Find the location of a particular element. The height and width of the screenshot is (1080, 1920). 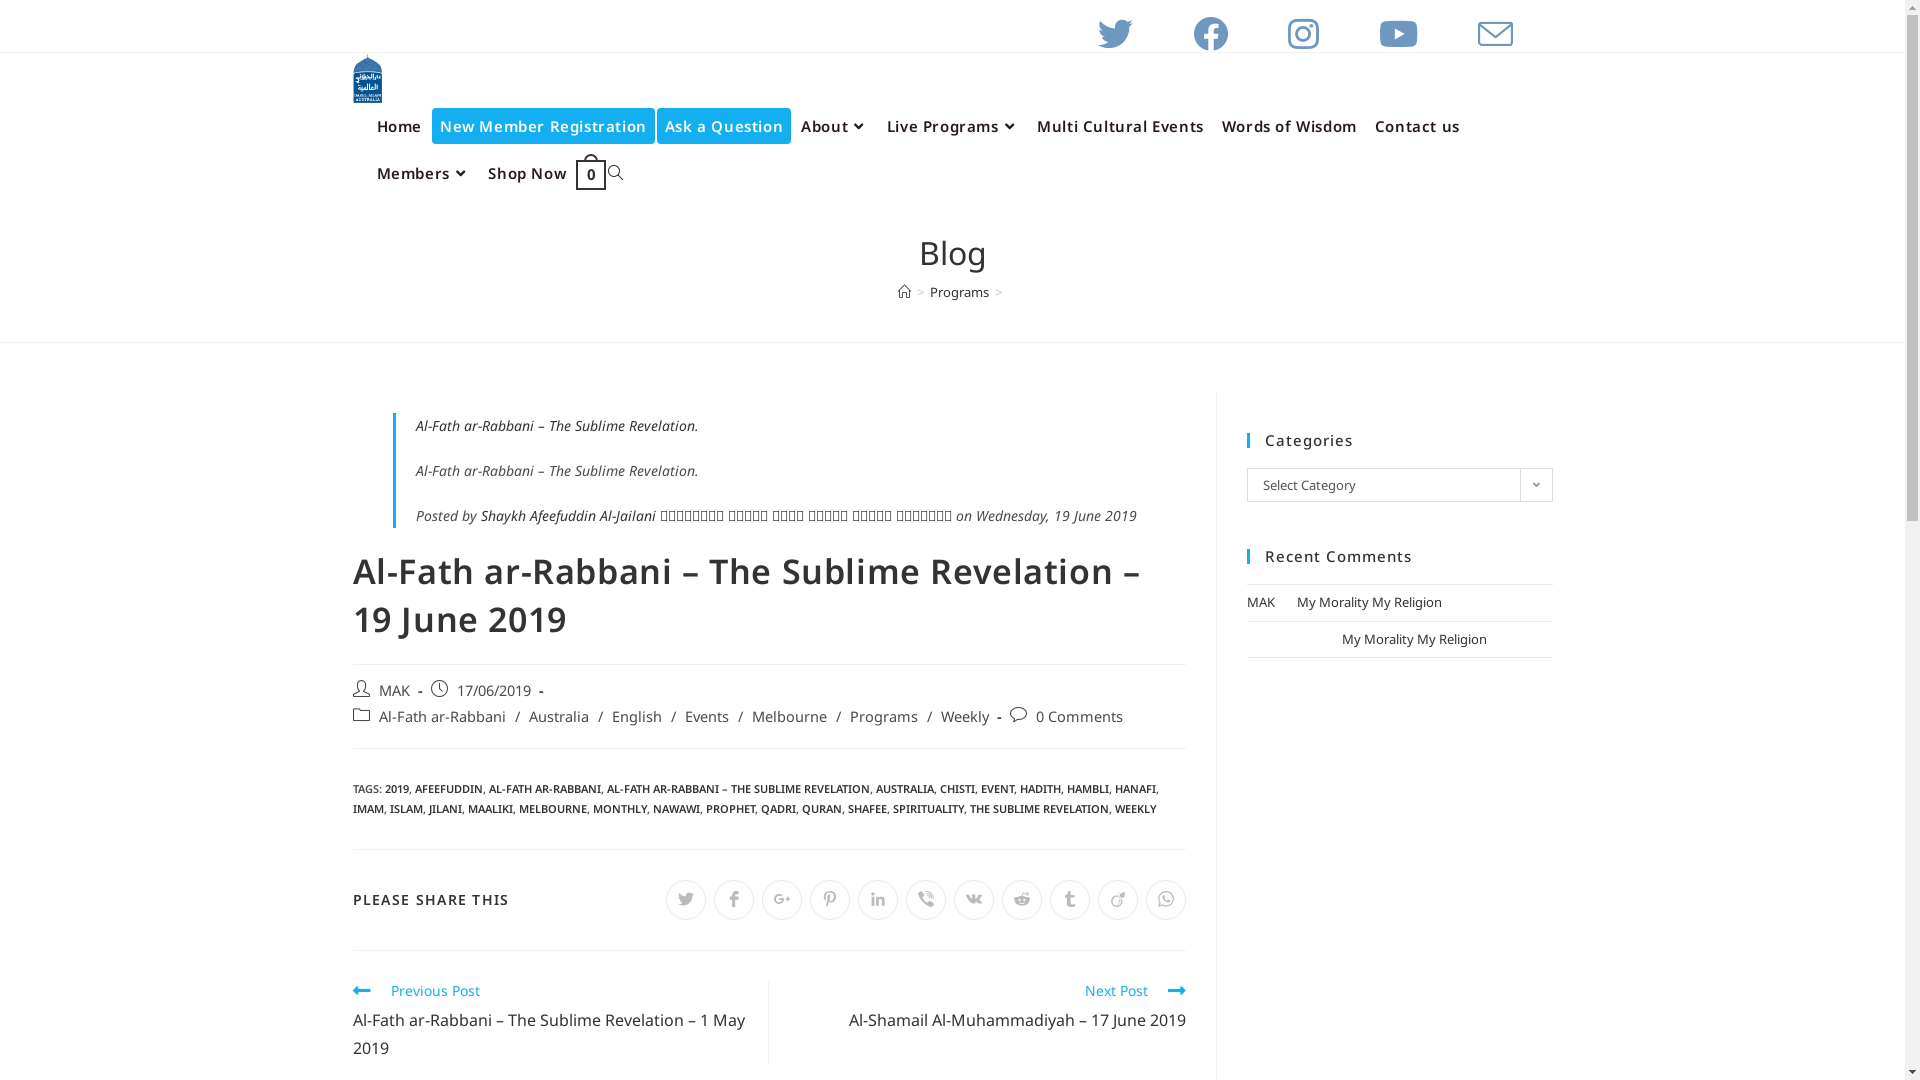

MAALIKI is located at coordinates (490, 808).